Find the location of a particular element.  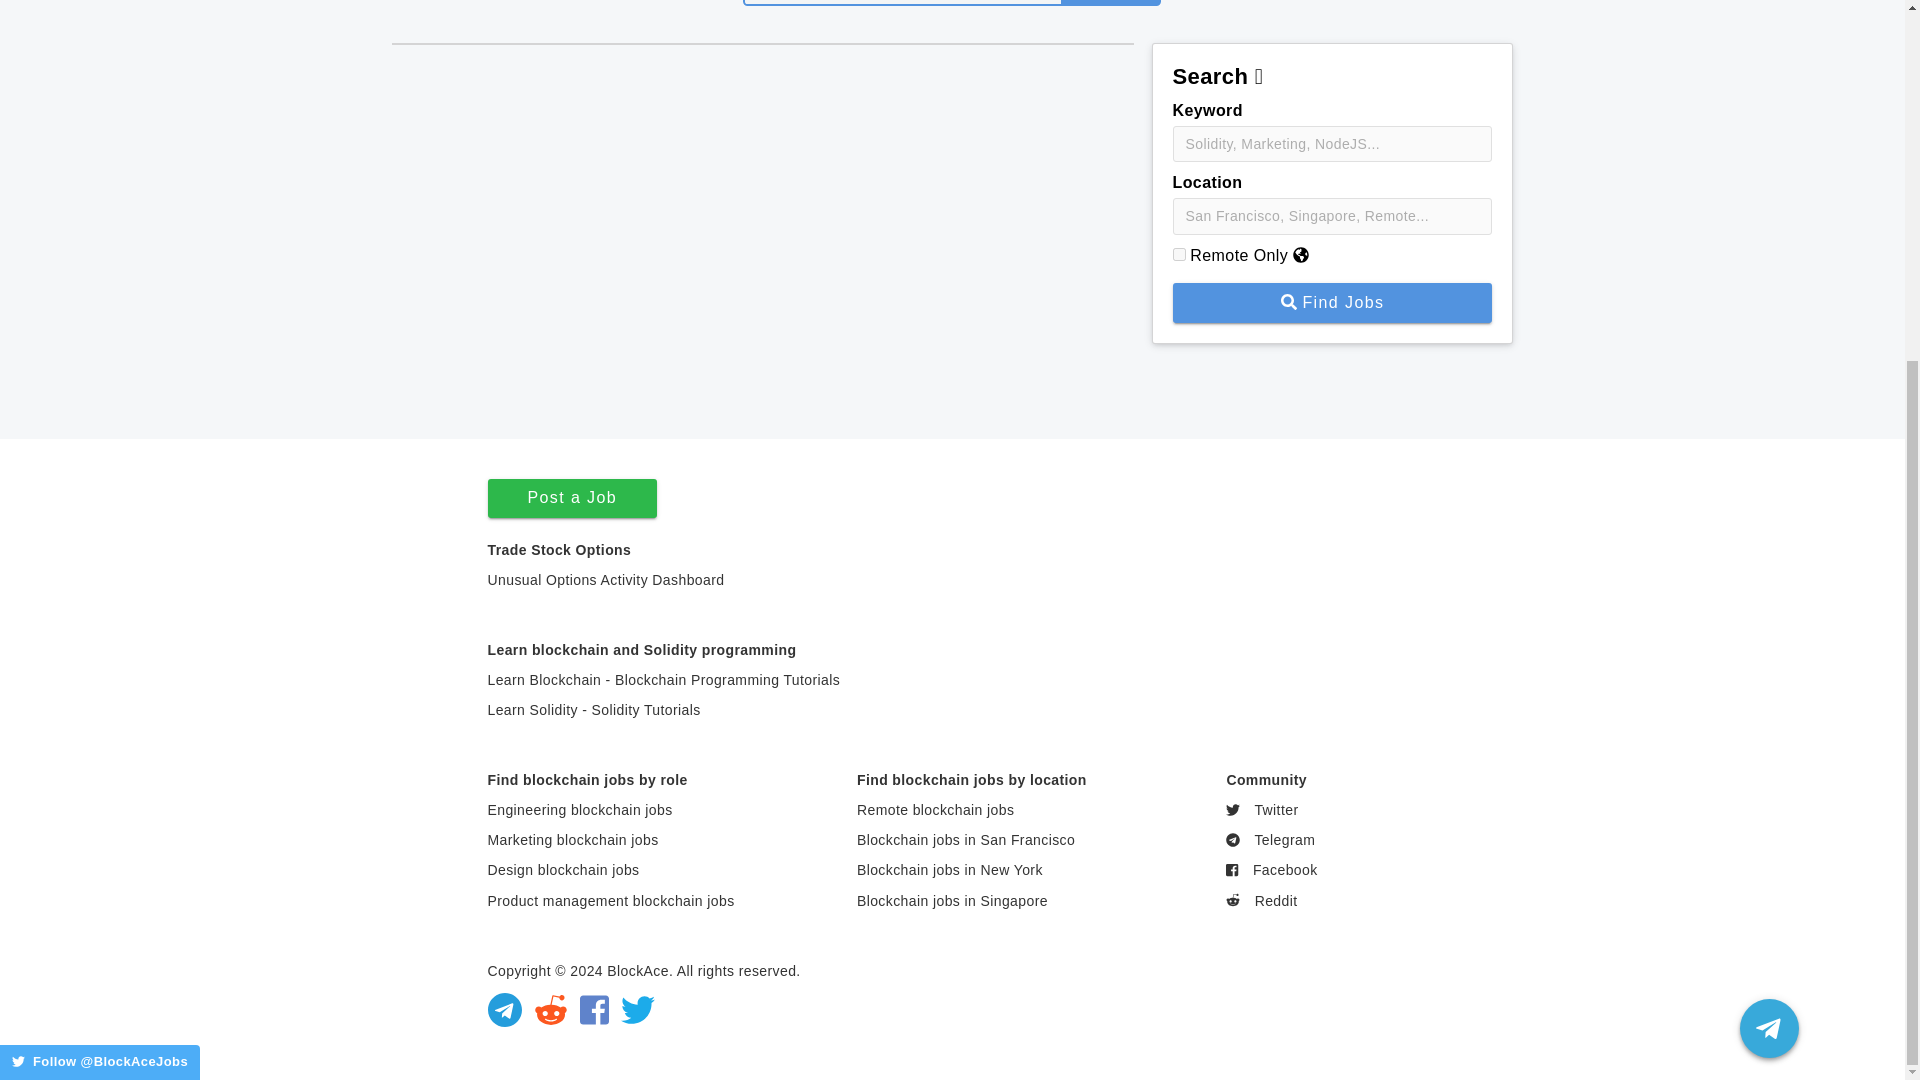

Twitter is located at coordinates (1262, 810).